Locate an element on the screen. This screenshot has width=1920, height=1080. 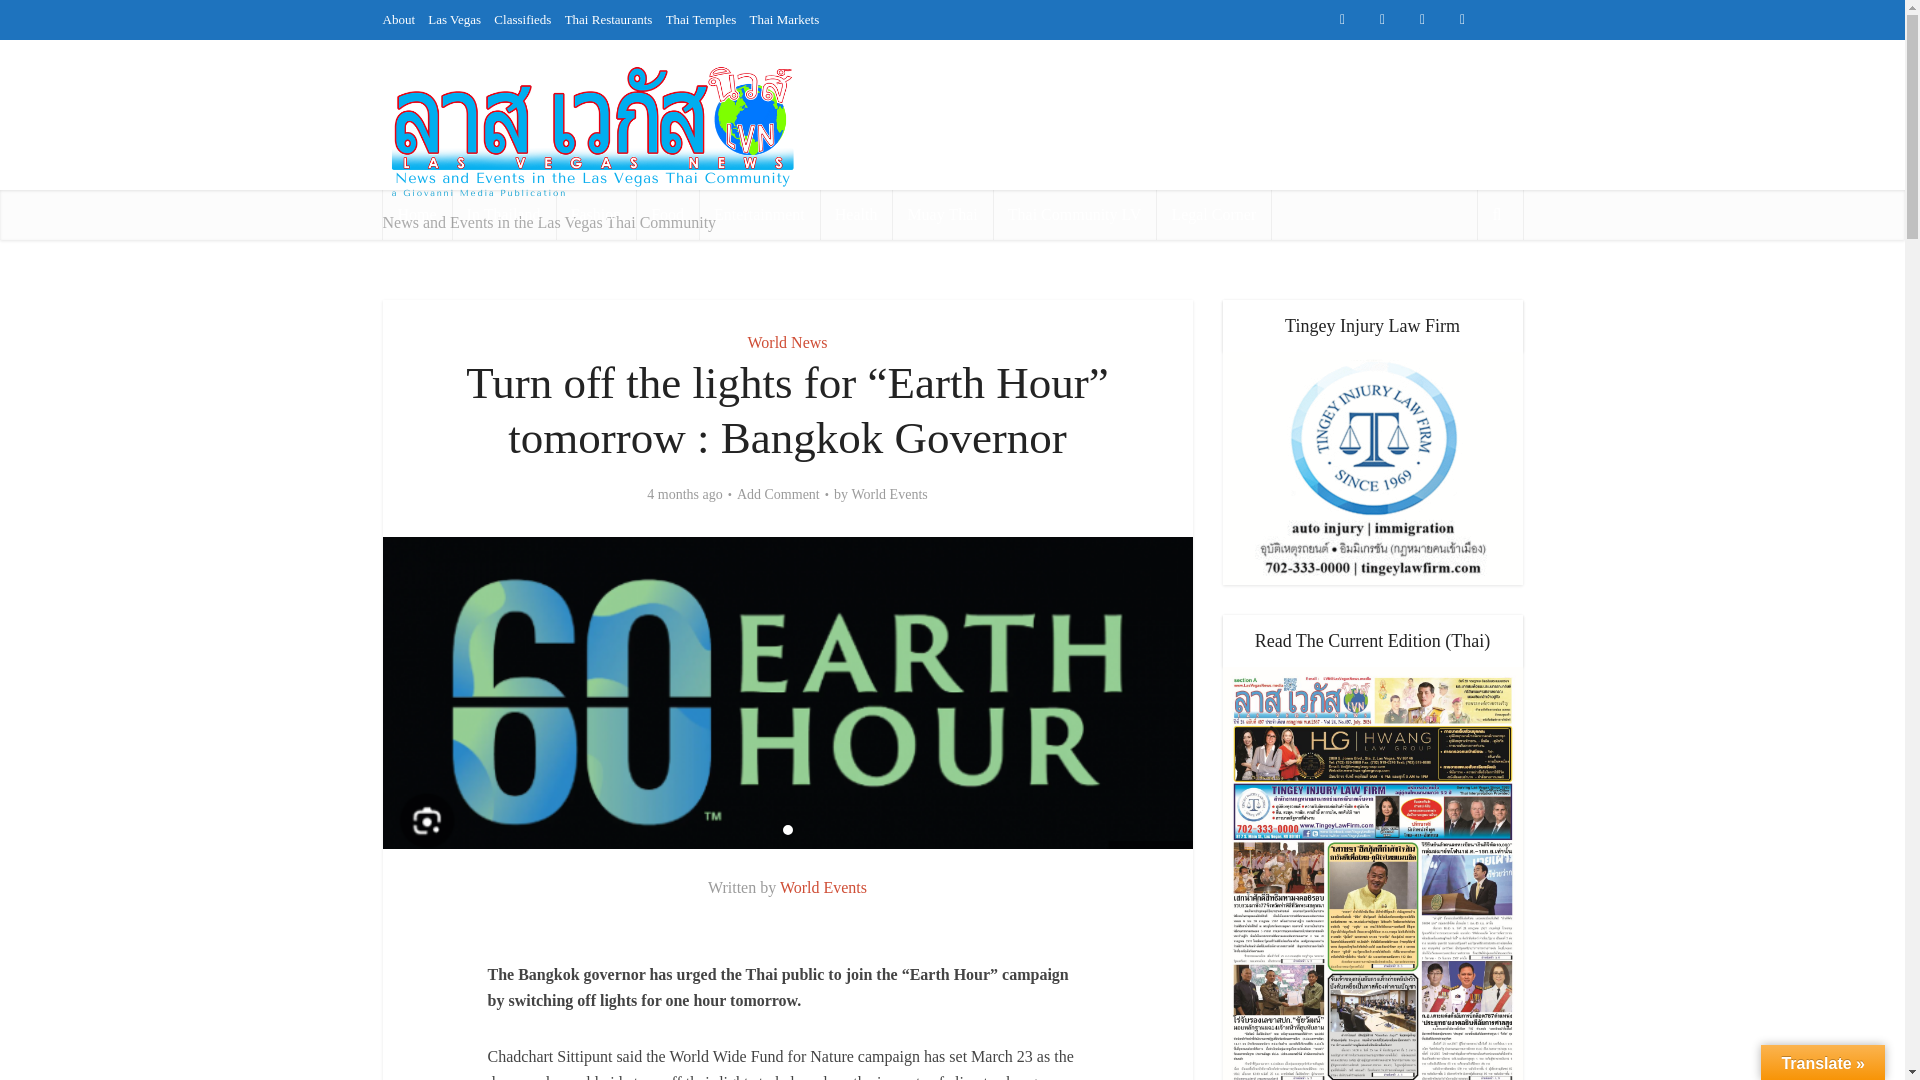
Thai Restaurants is located at coordinates (996, 58).